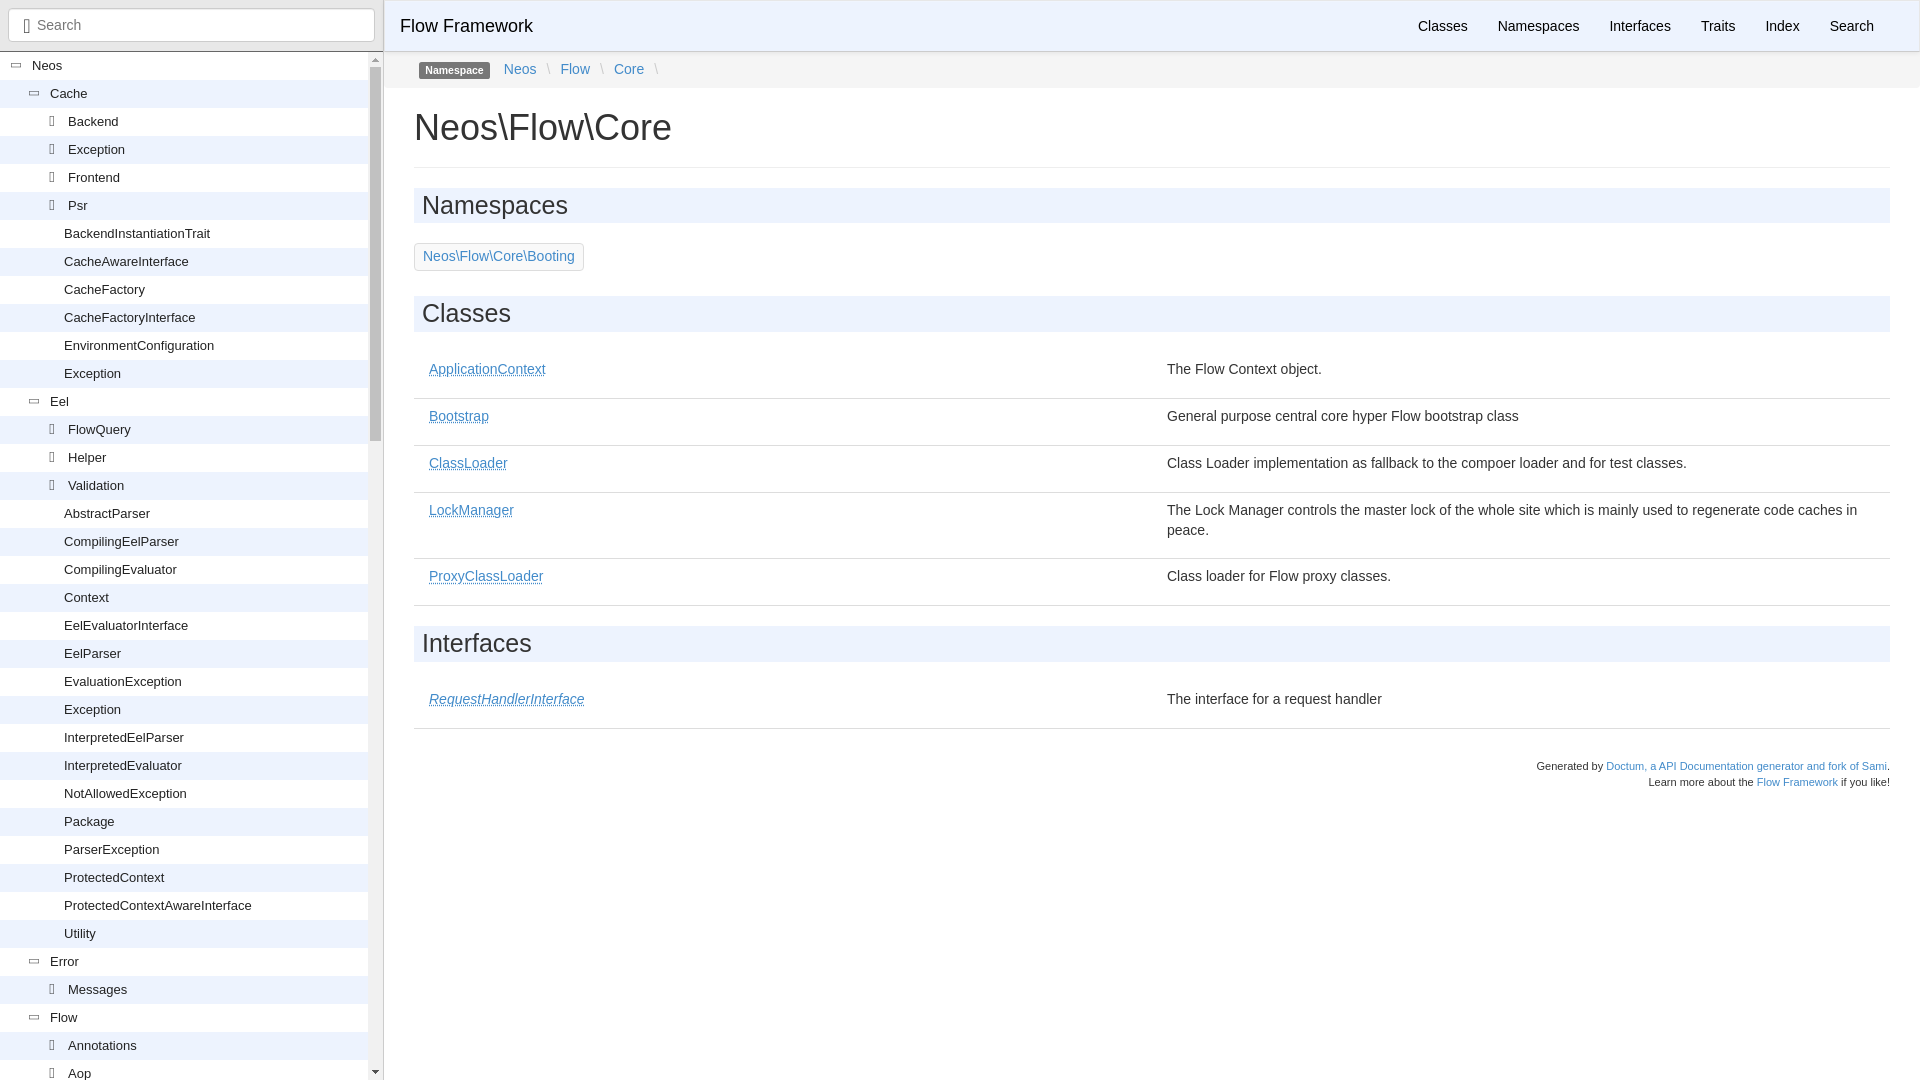  Describe the element at coordinates (68, 94) in the screenshot. I see `Cache` at that location.